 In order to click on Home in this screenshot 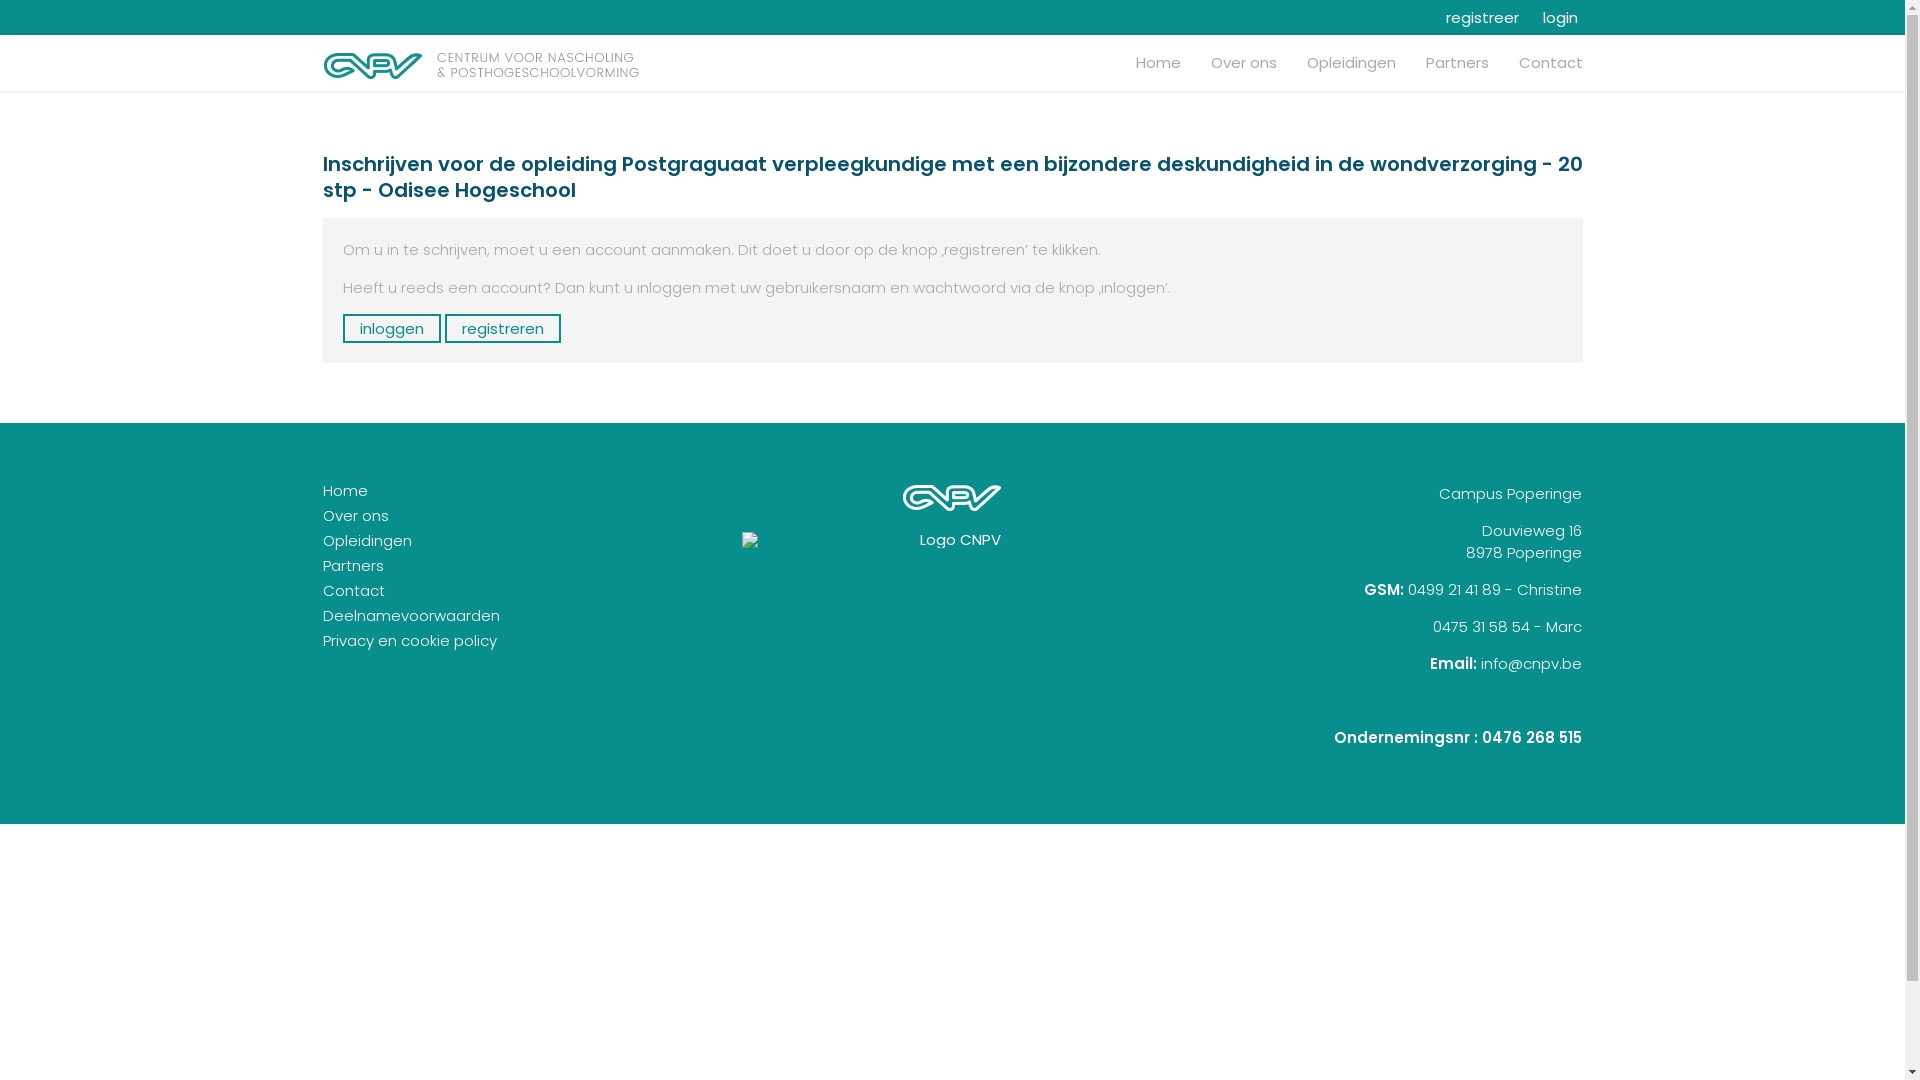, I will do `click(344, 490)`.